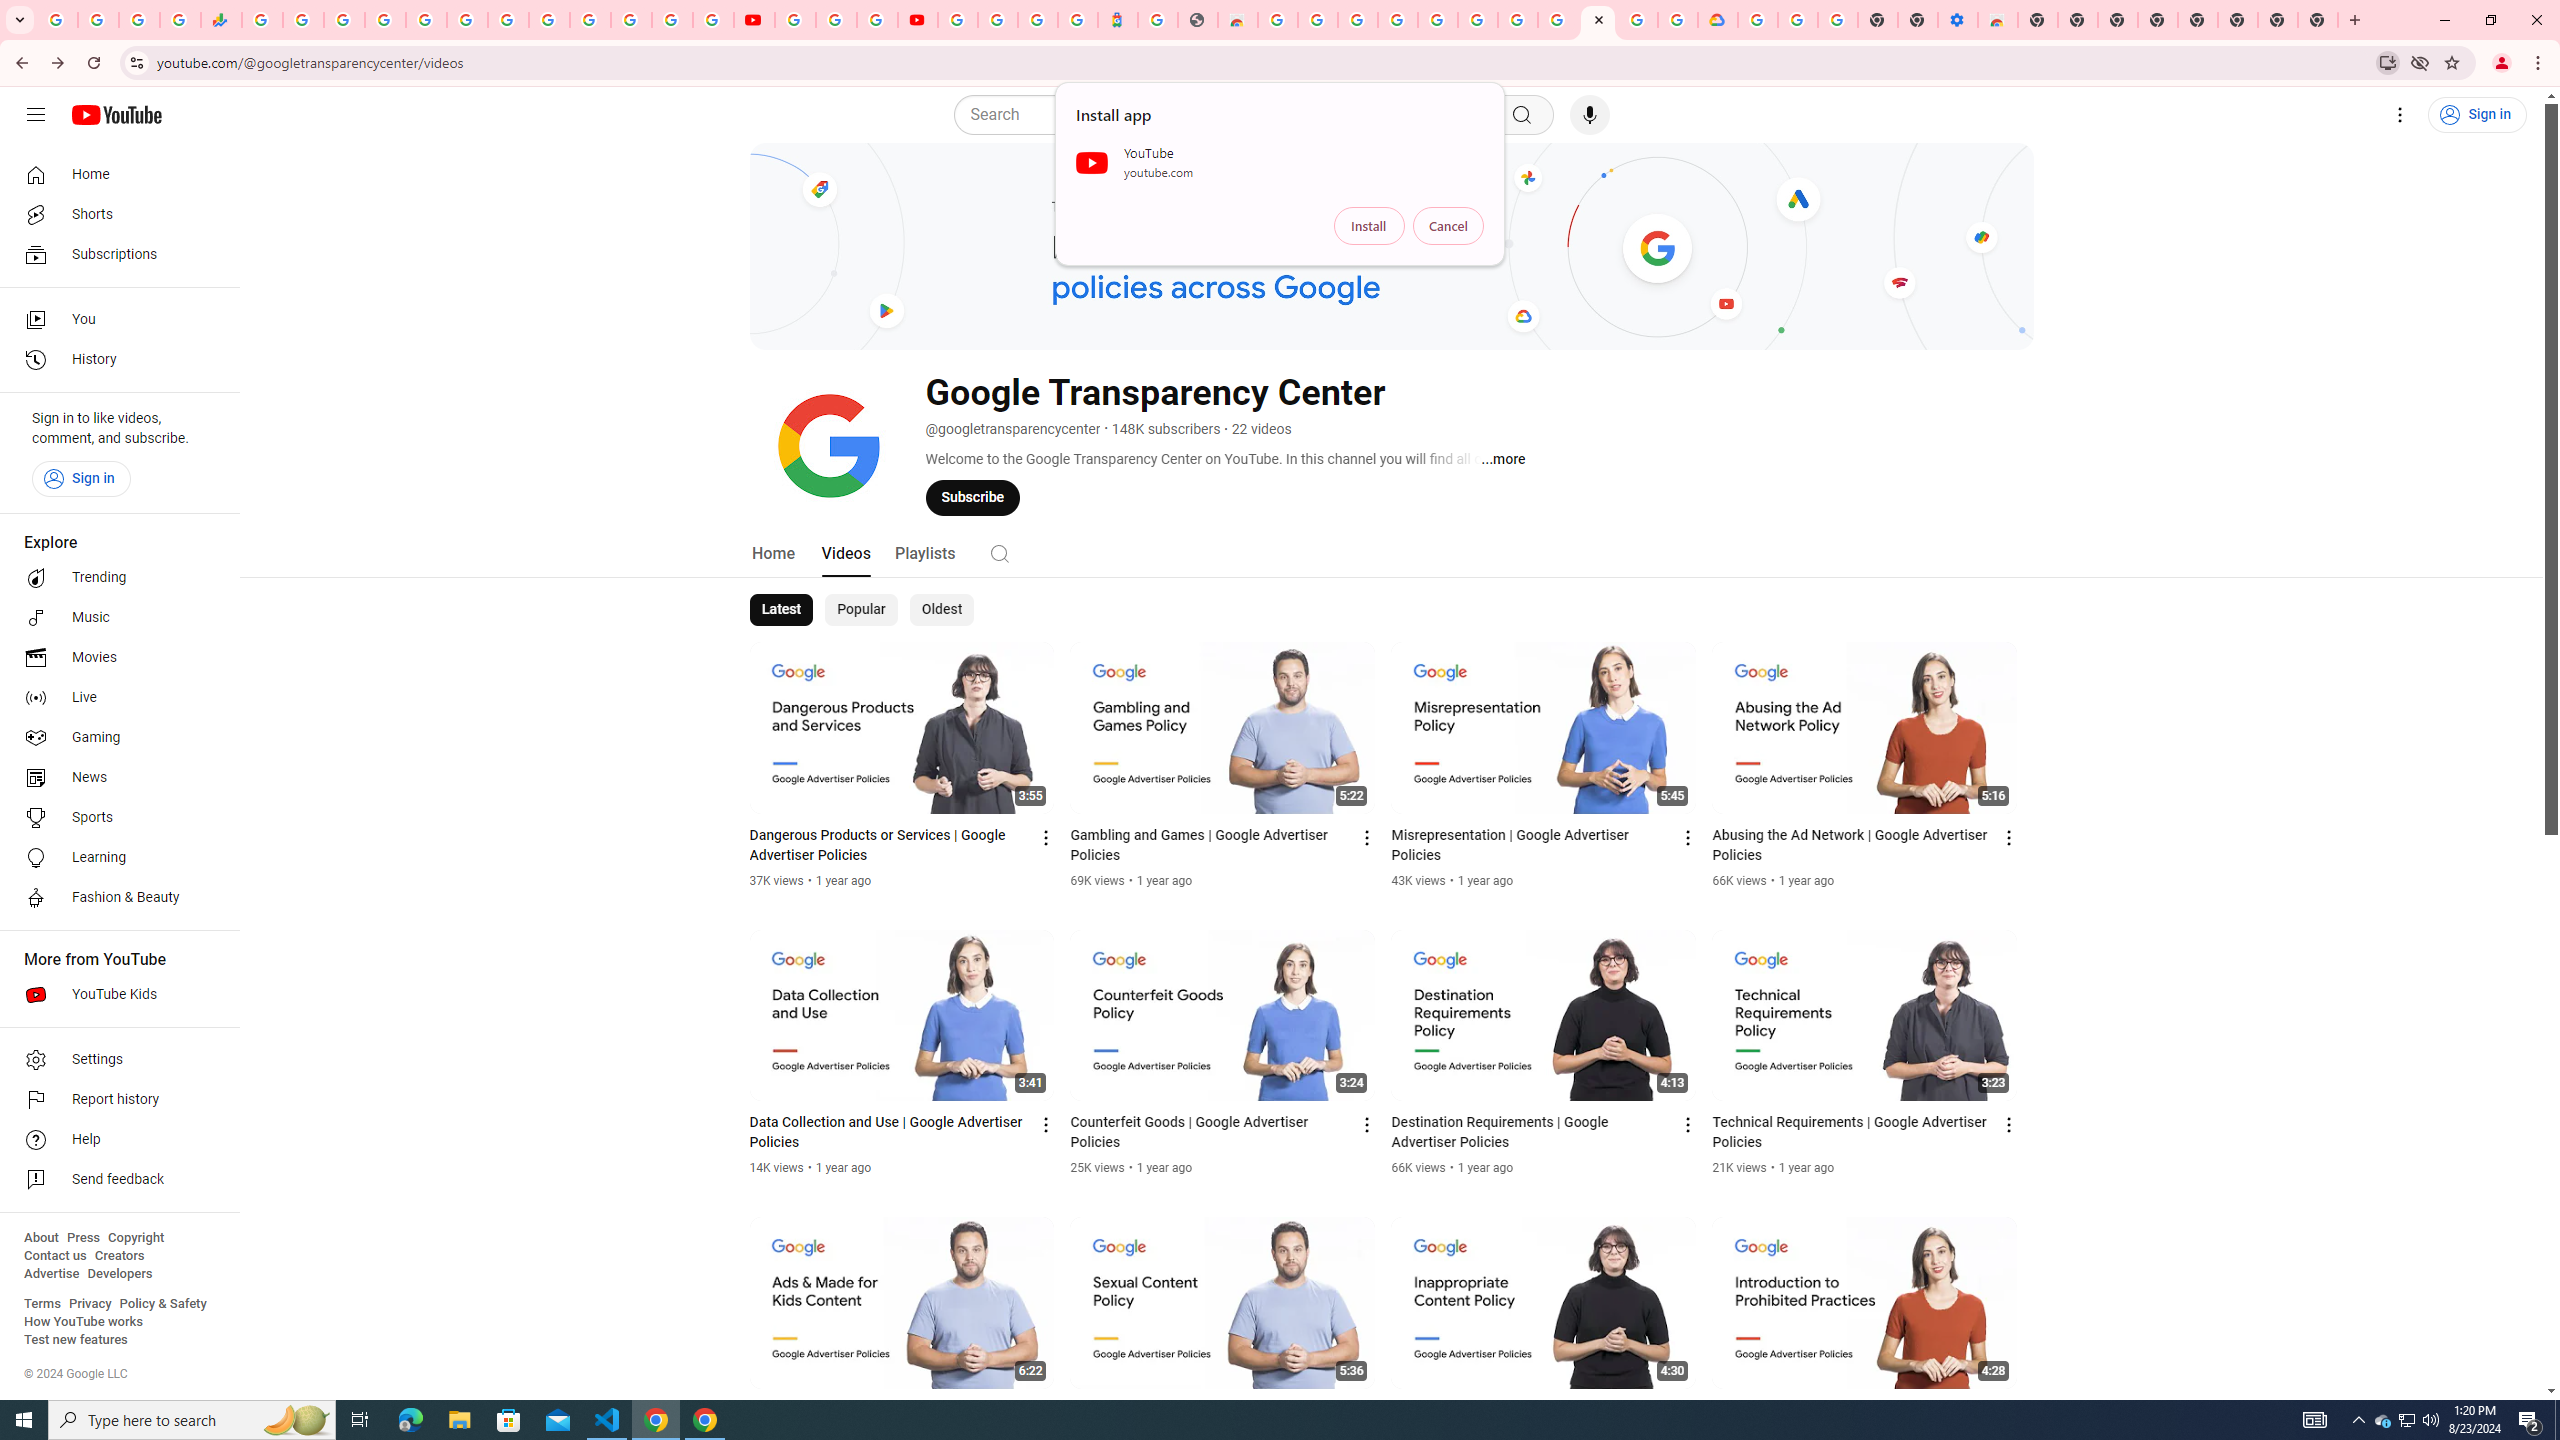 The image size is (2560, 1440). Describe the element at coordinates (1448, 226) in the screenshot. I see `Cancel` at that location.